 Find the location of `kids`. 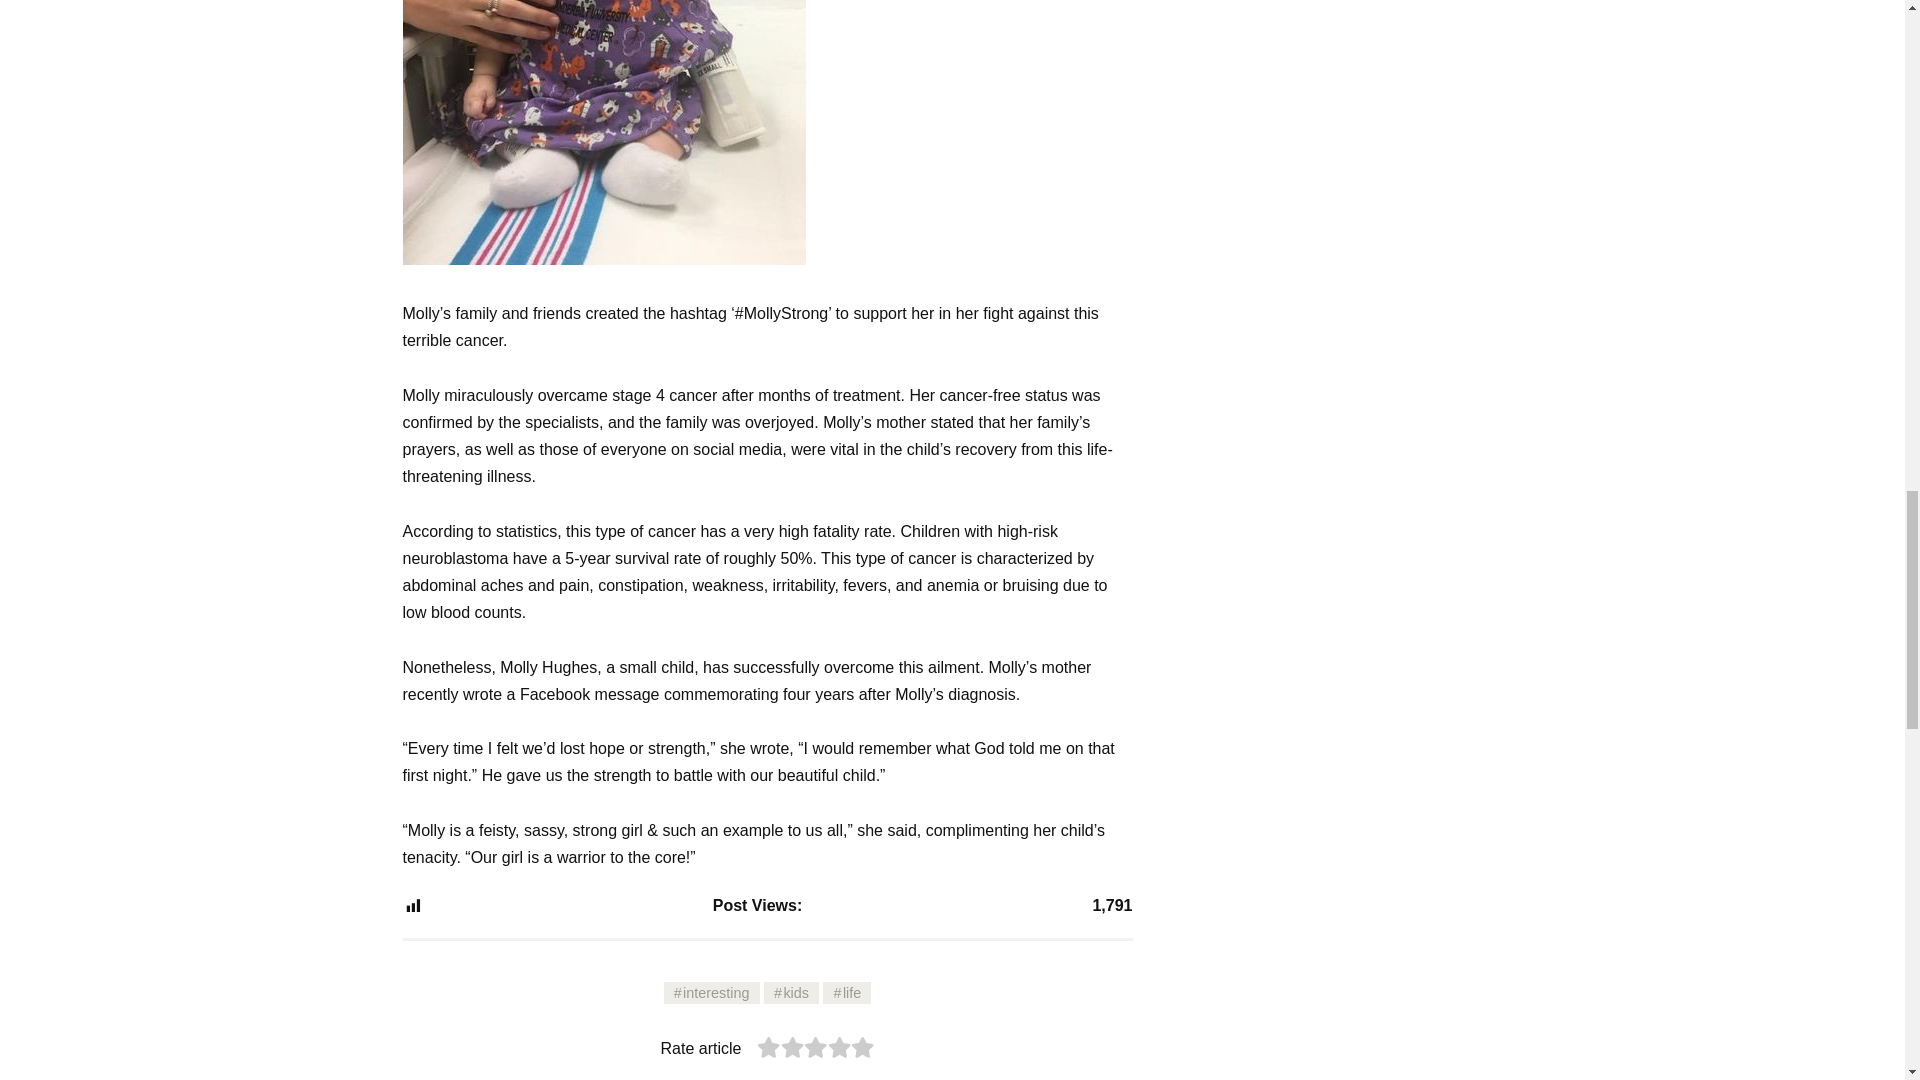

kids is located at coordinates (792, 992).